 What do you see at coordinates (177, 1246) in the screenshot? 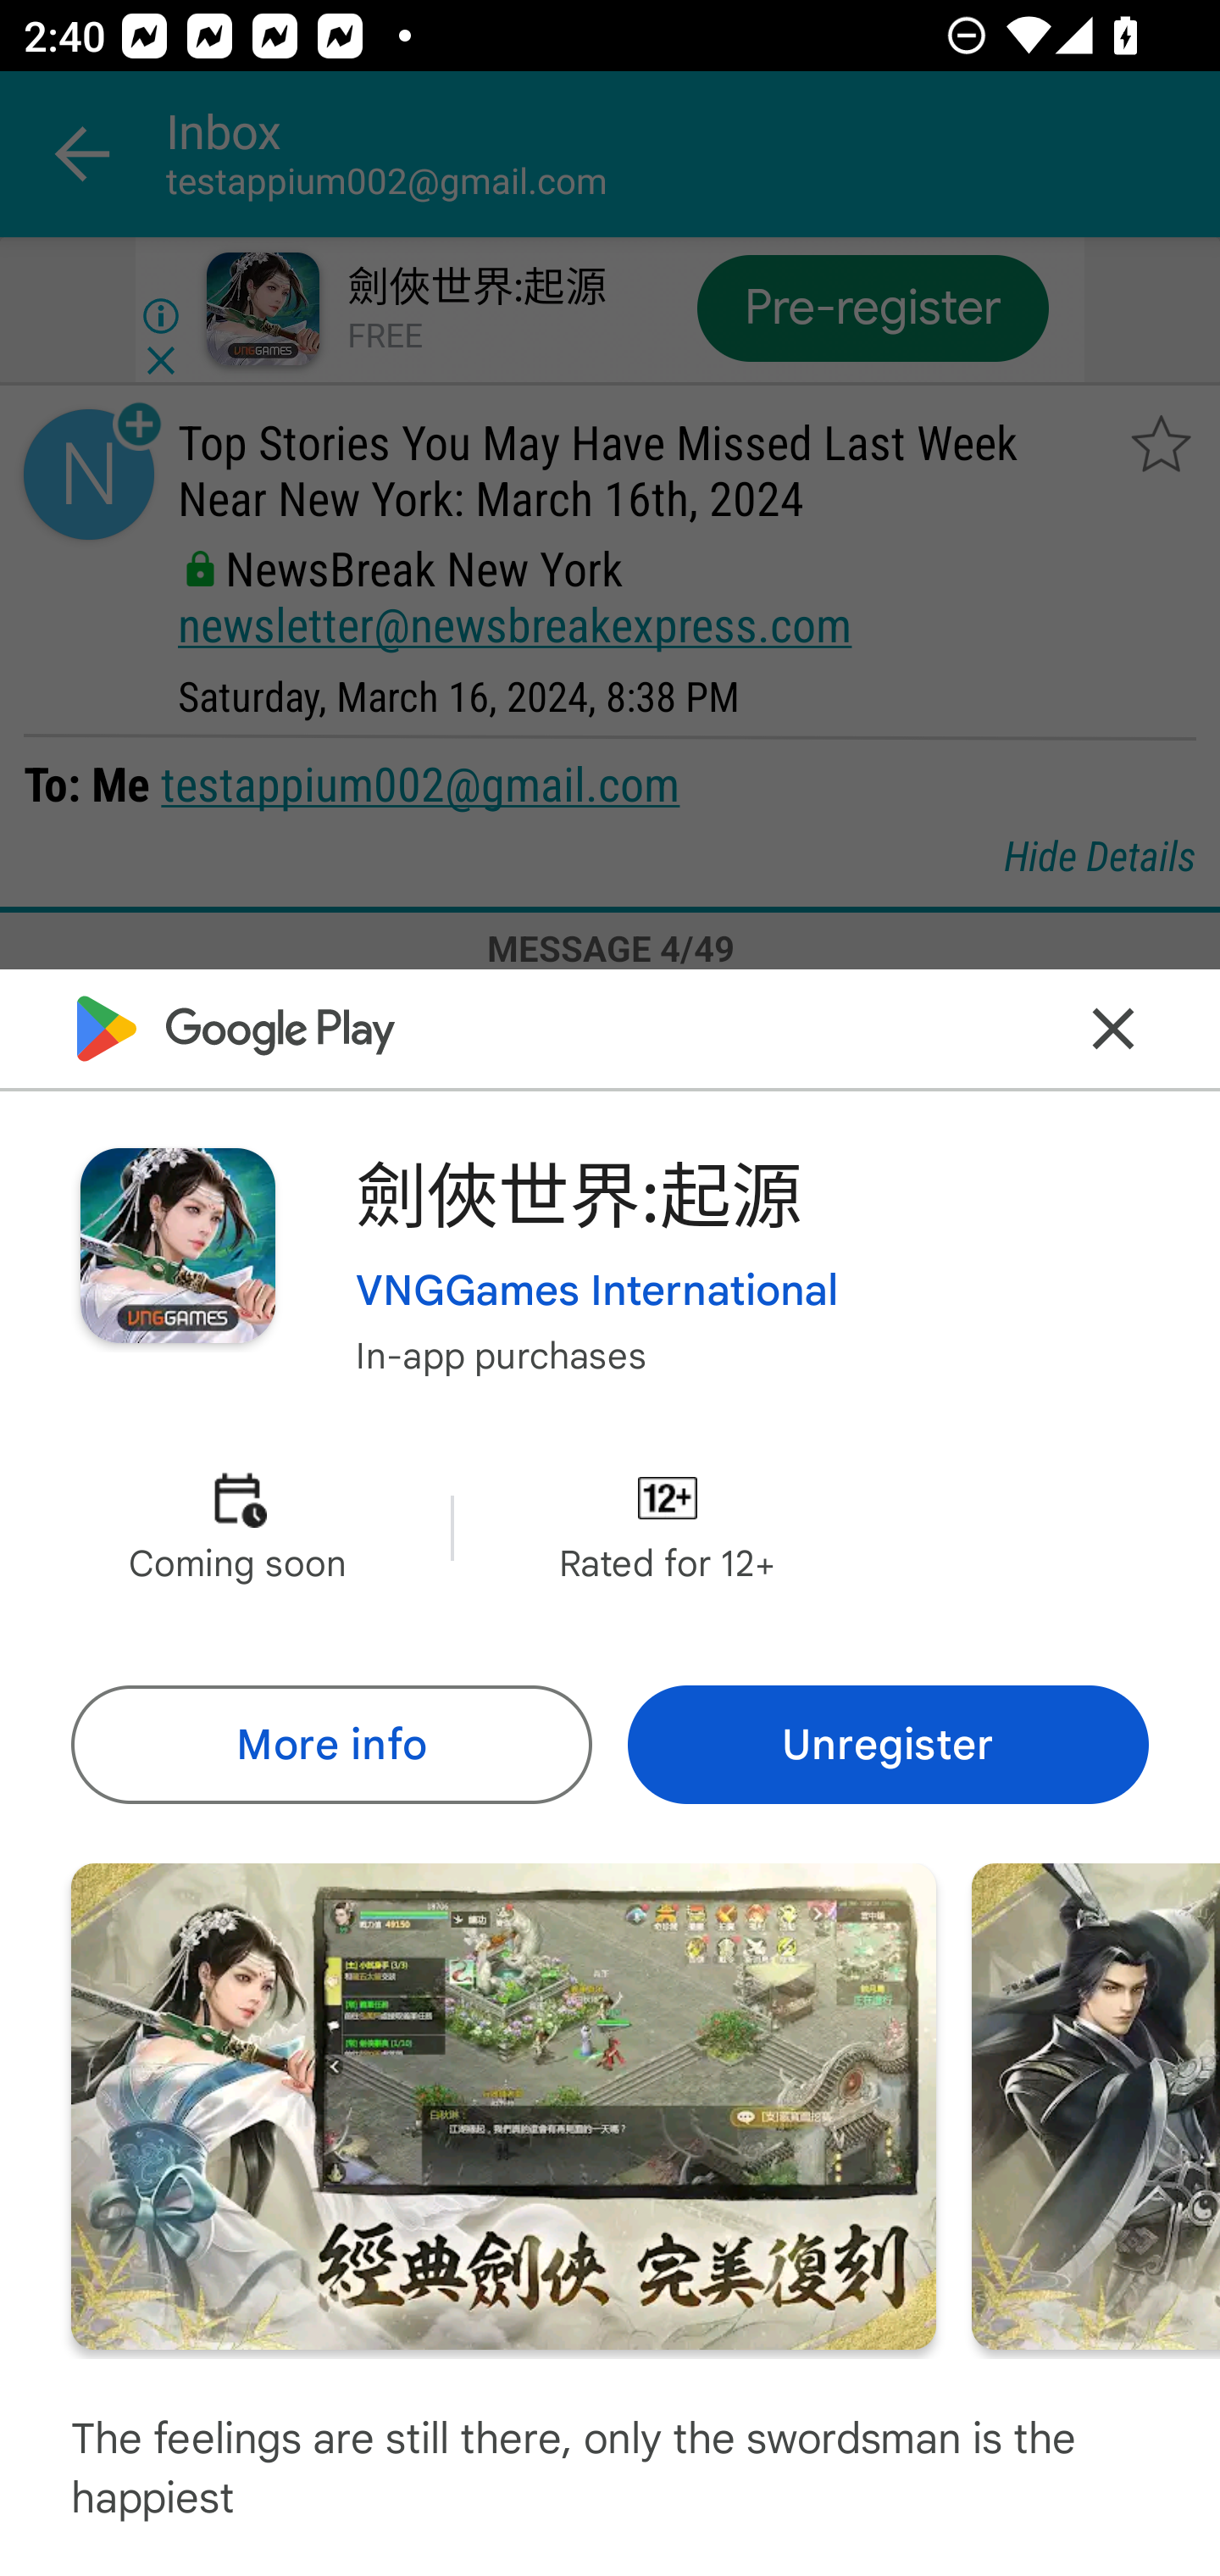
I see `Image of app or game icon for 劍俠世界:起源` at bounding box center [177, 1246].